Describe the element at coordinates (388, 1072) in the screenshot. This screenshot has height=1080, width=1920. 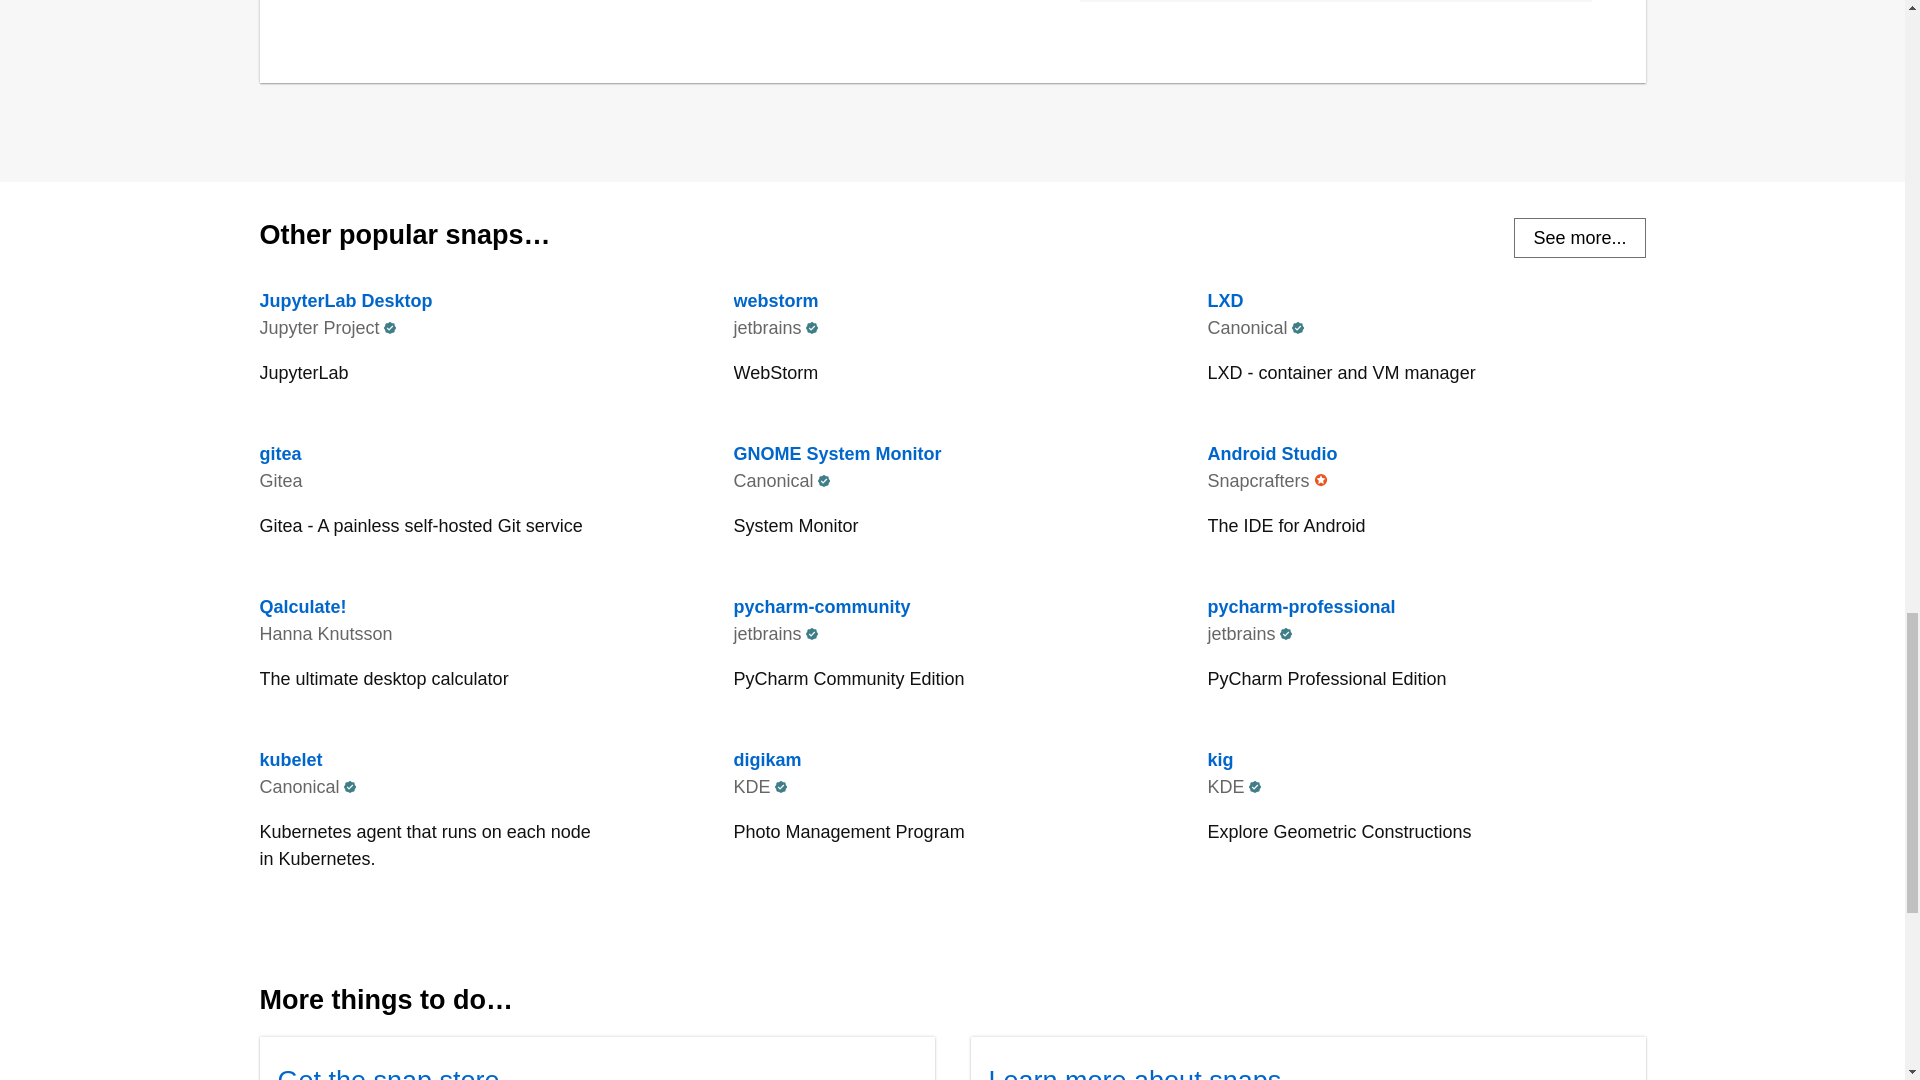
I see `Learn more about snaps` at that location.